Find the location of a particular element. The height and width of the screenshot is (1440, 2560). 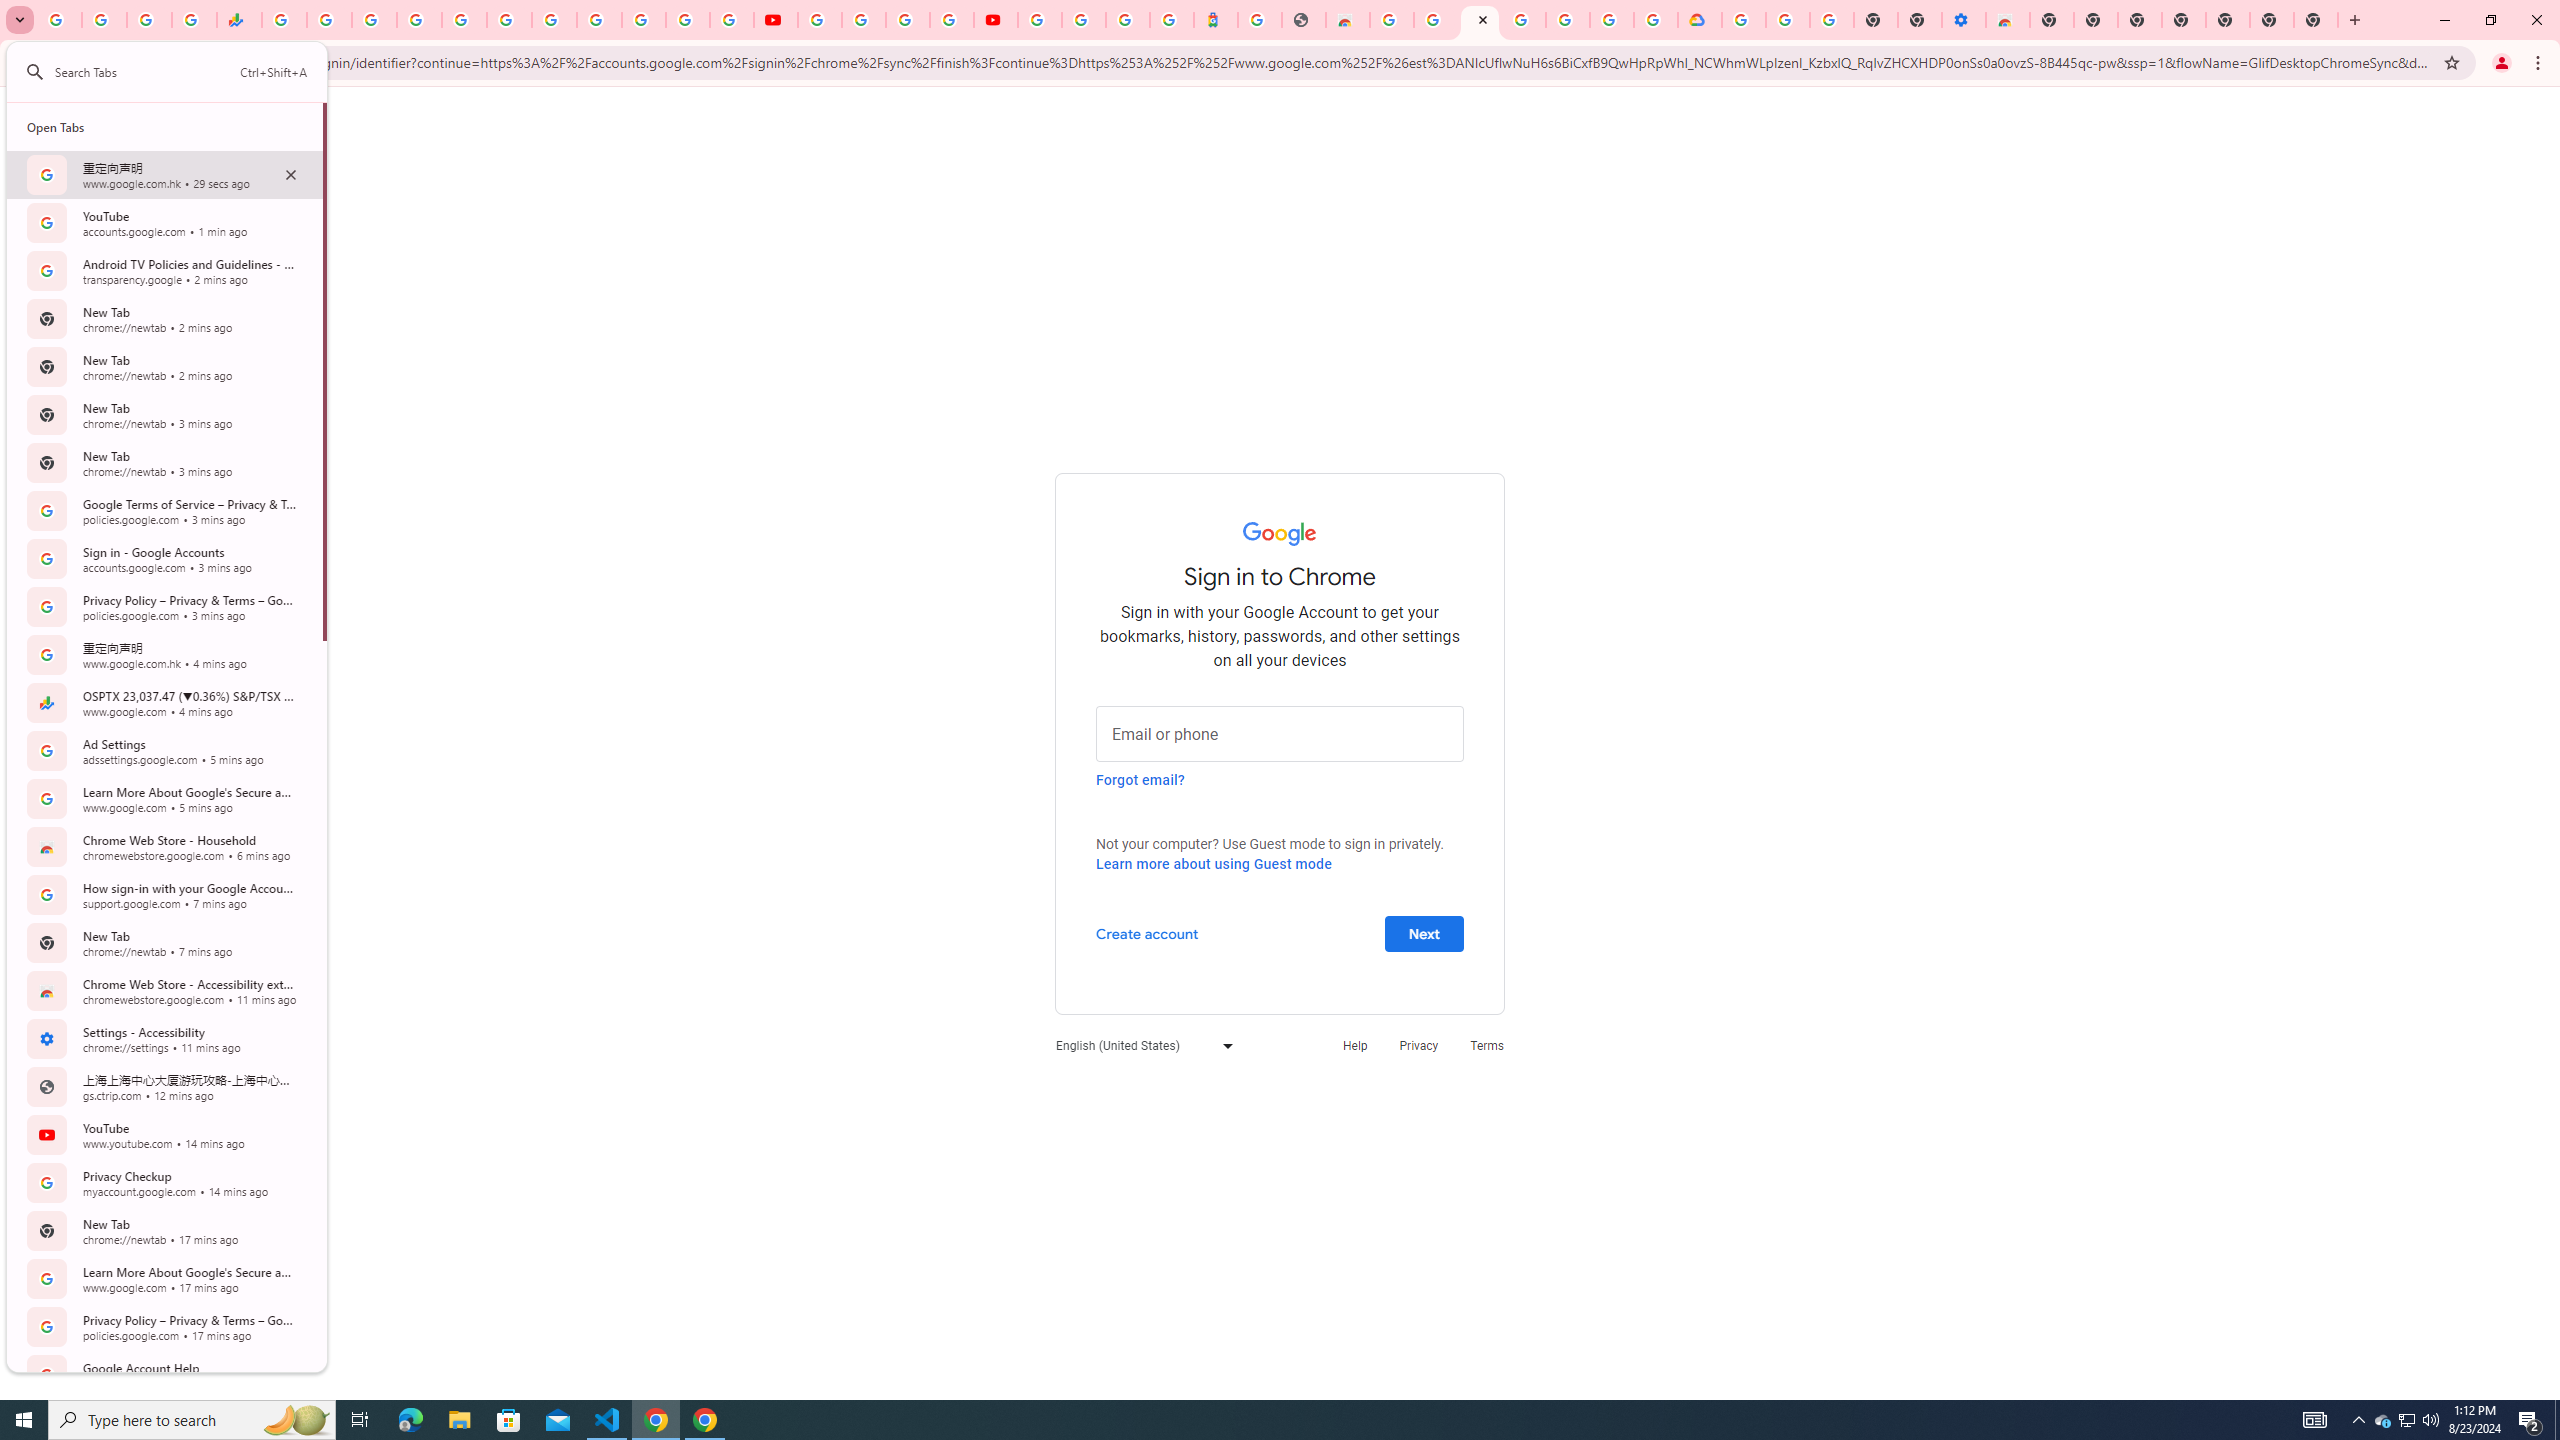

Visual Studio Code - 1 running window is located at coordinates (608, 1420).